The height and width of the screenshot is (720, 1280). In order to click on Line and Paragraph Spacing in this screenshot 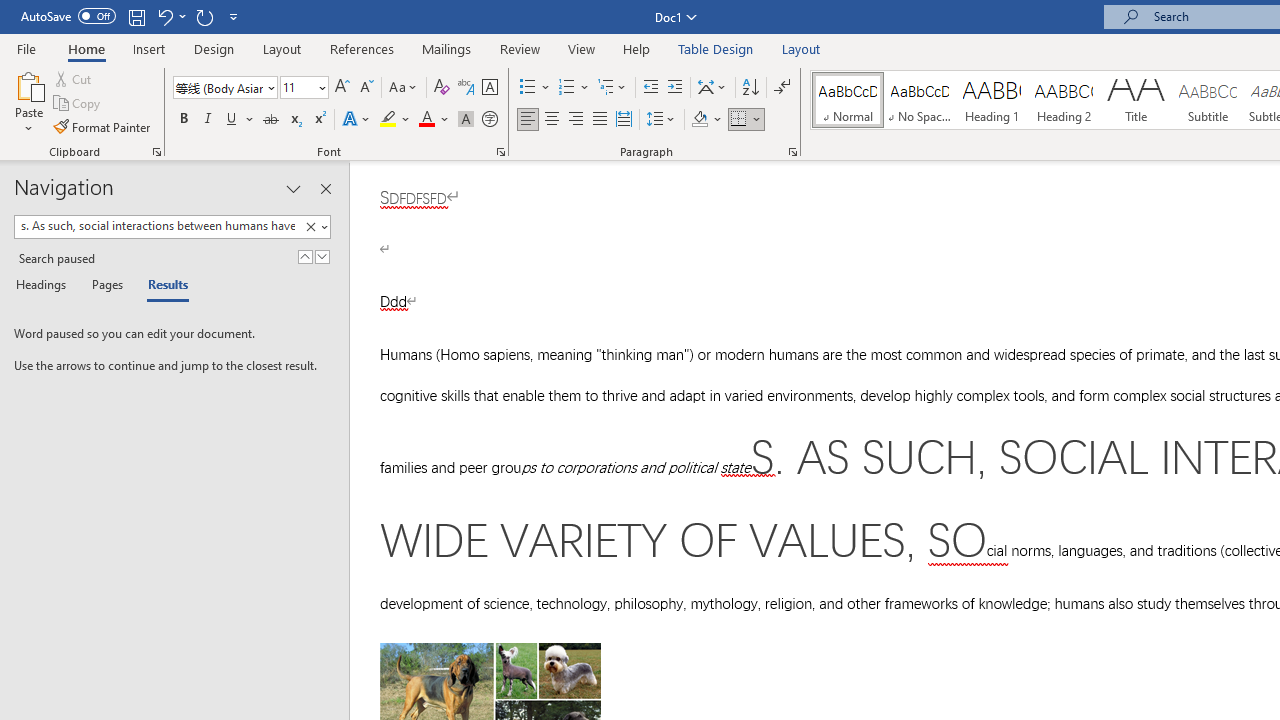, I will do `click(661, 120)`.